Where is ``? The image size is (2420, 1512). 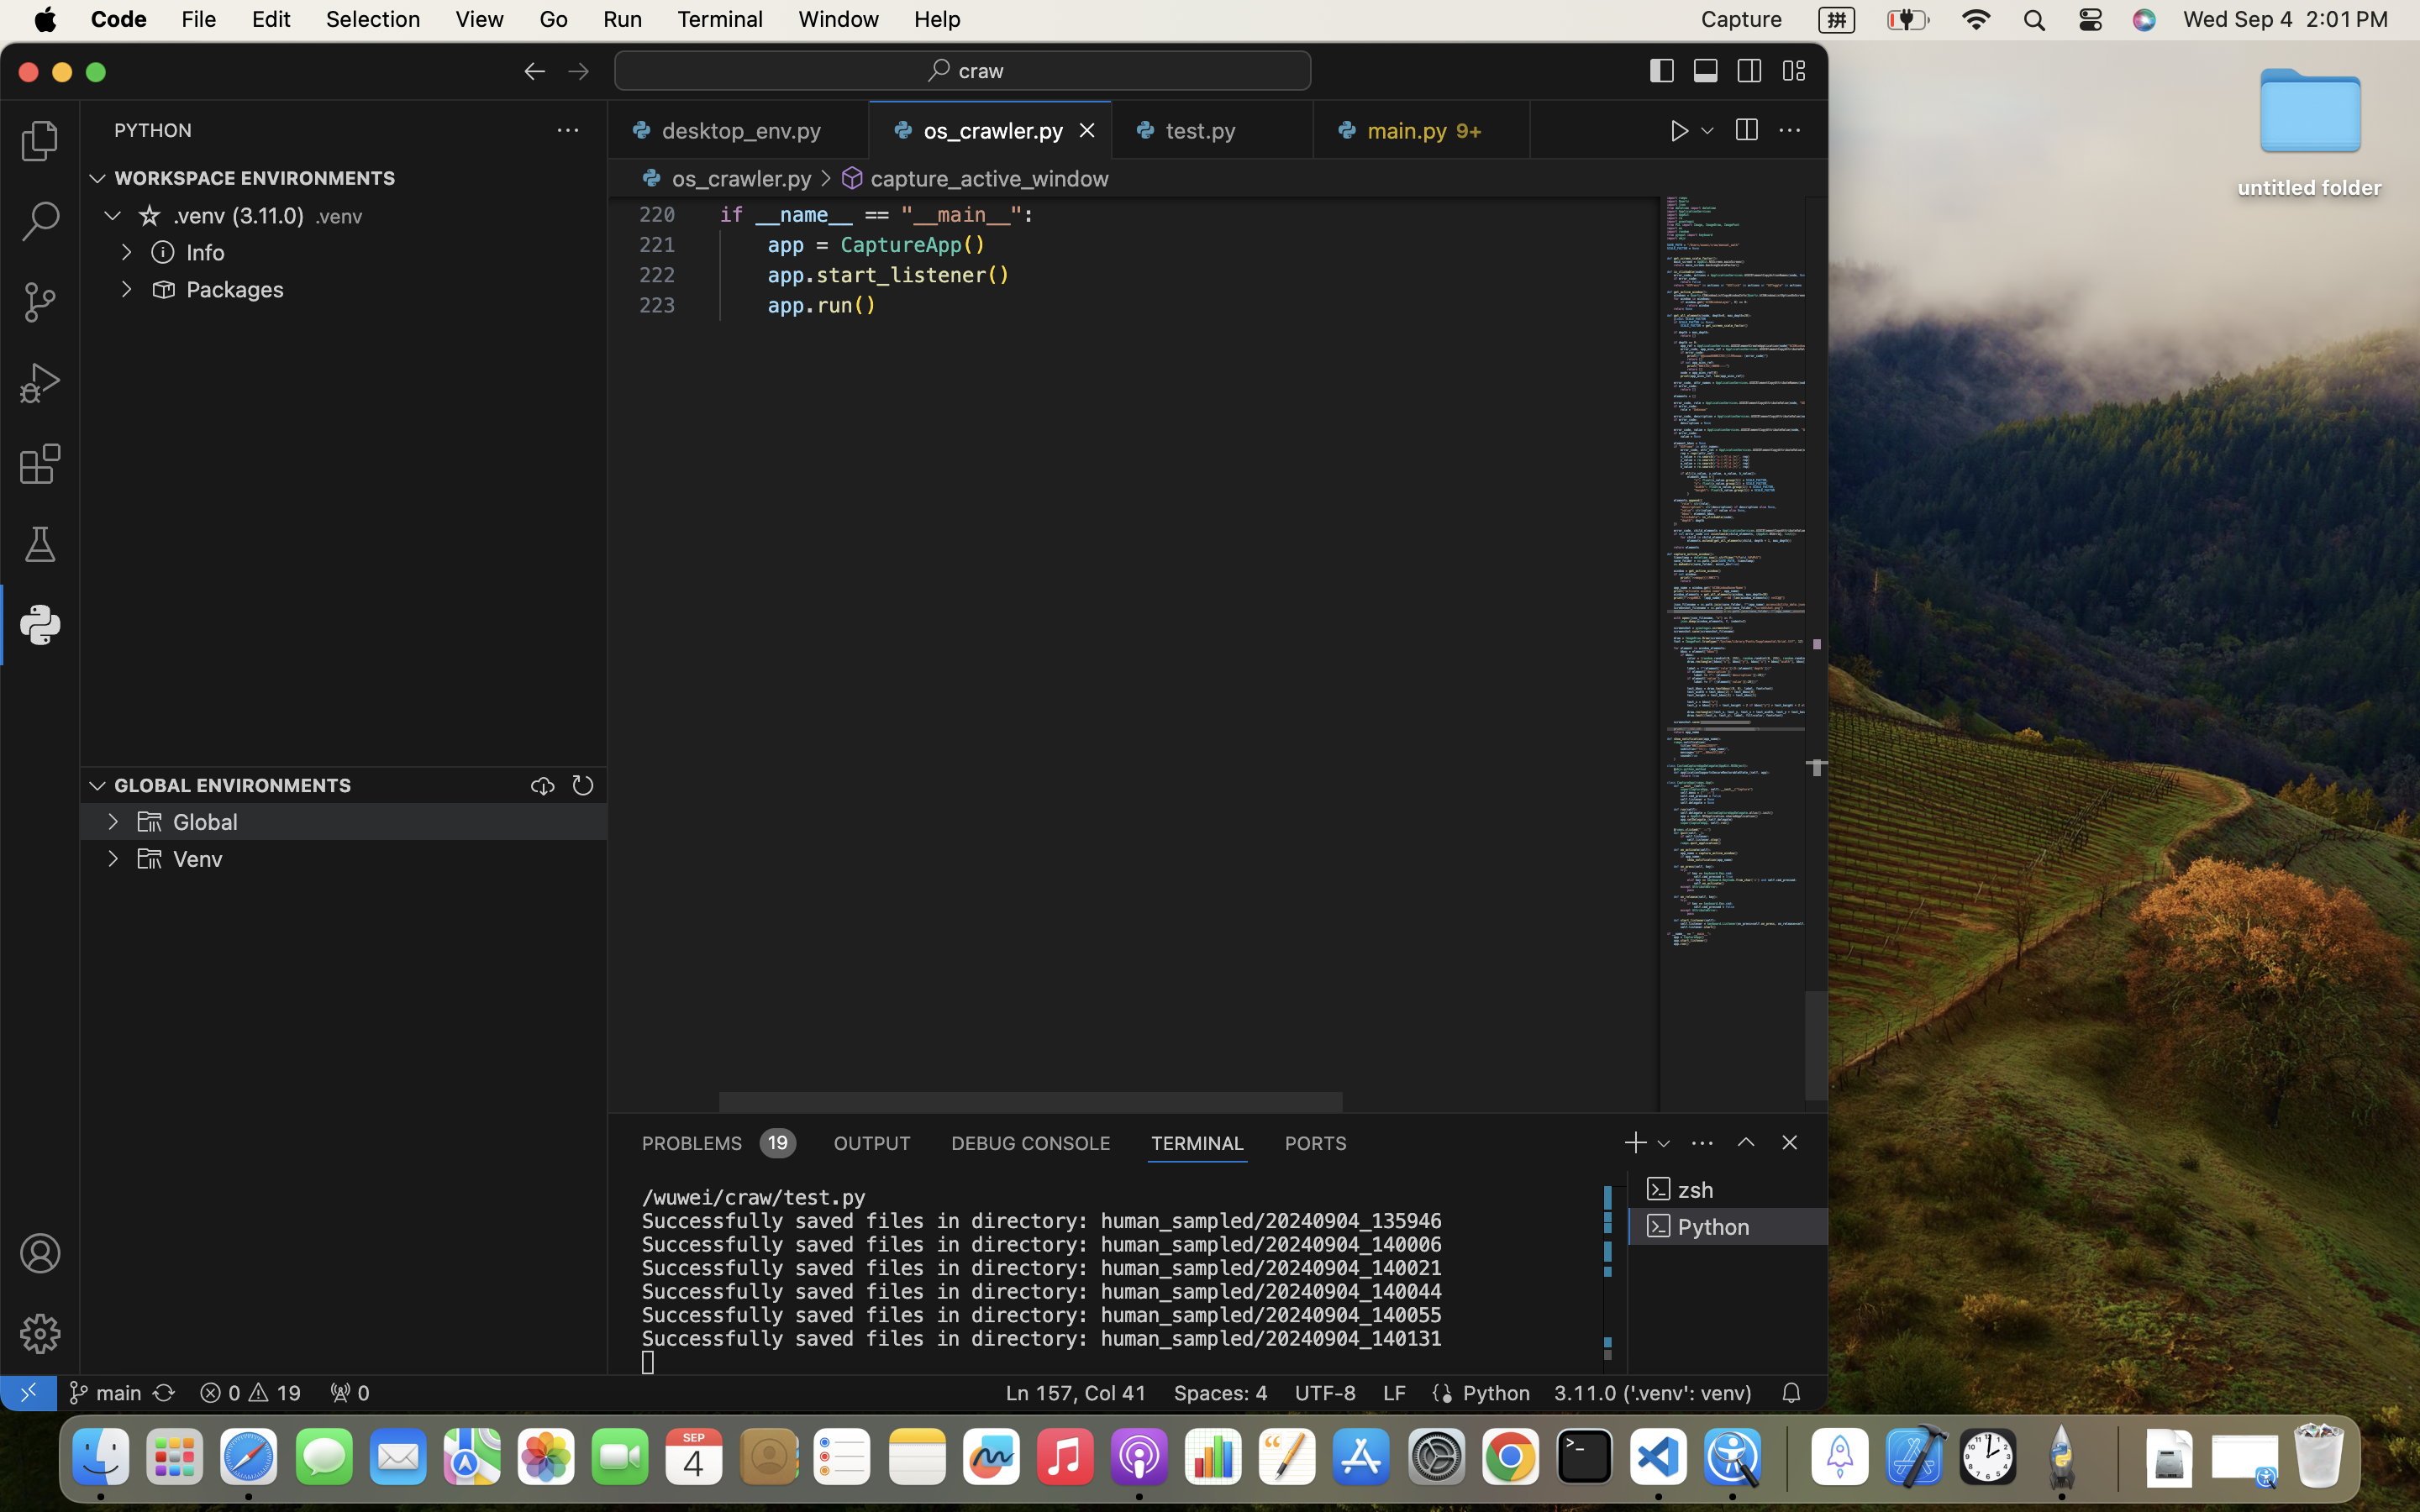
 is located at coordinates (40, 1334).